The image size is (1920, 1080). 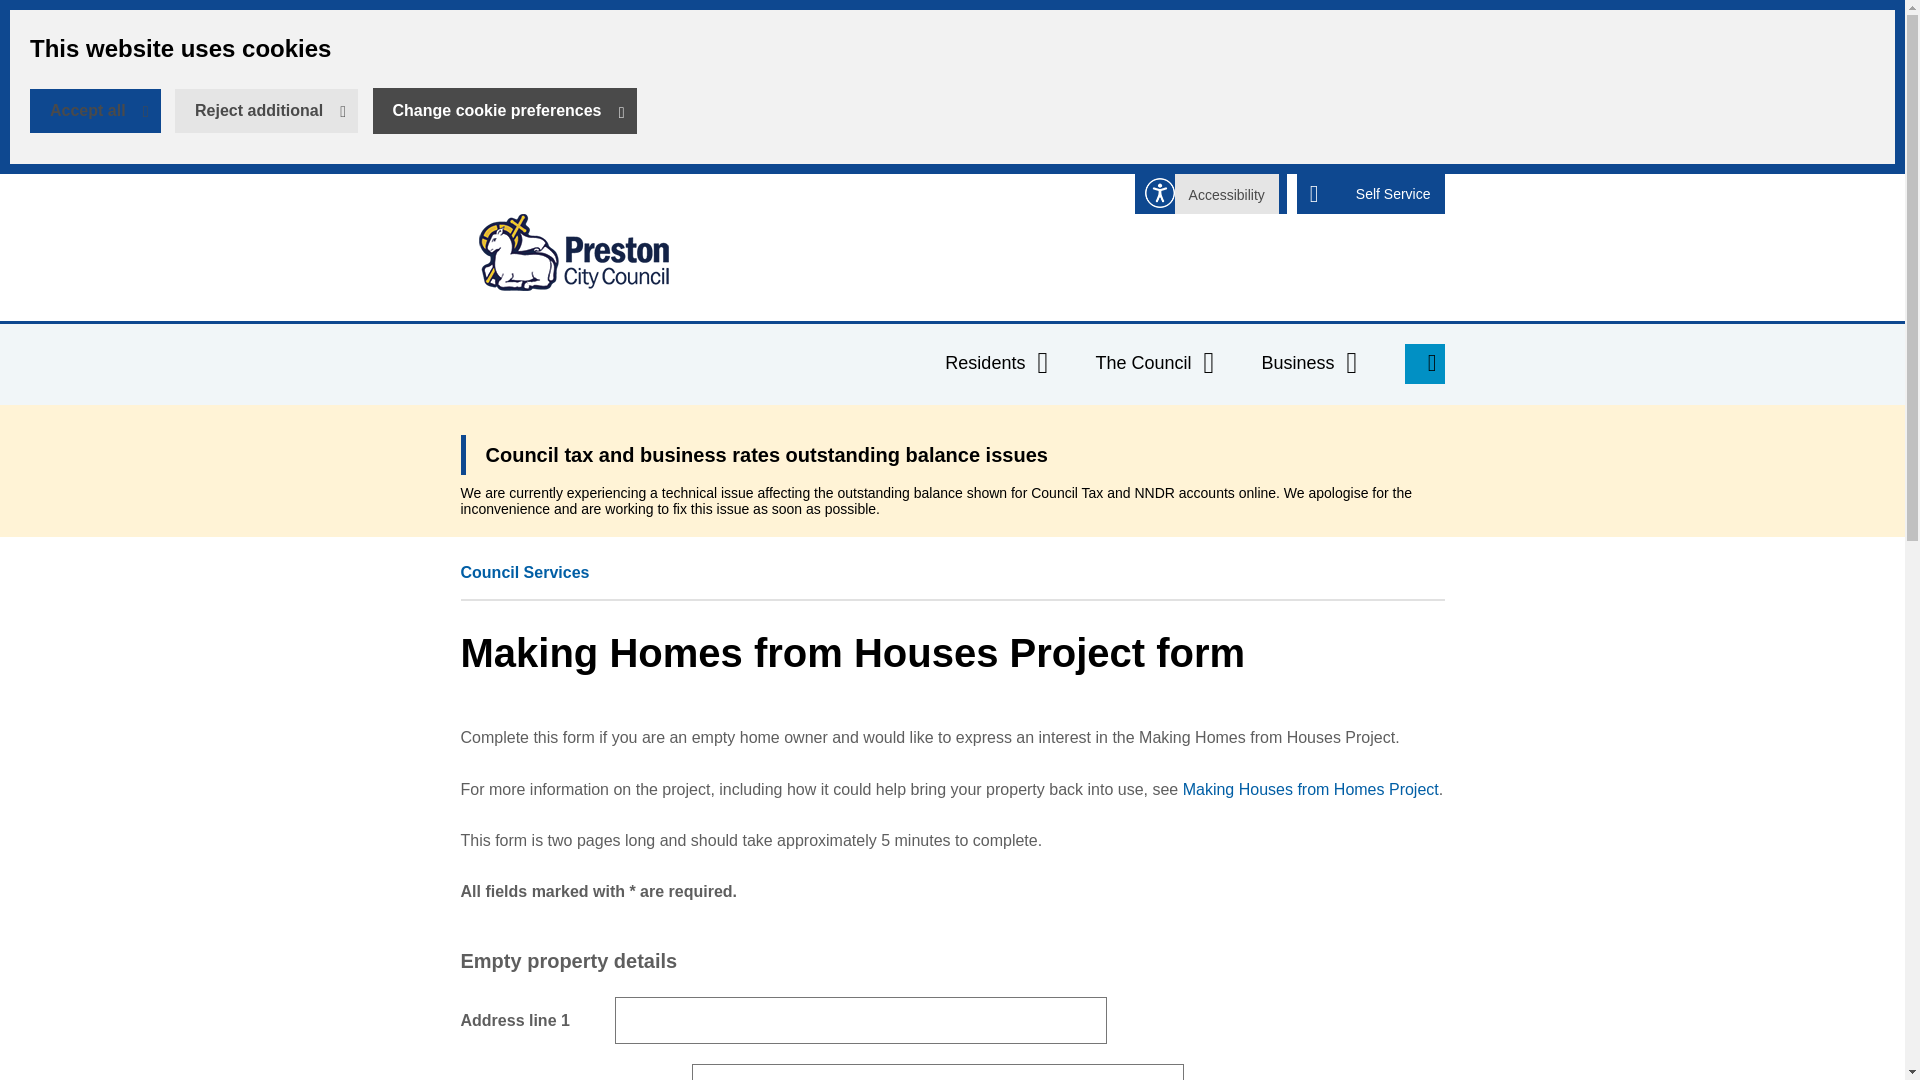 I want to click on Accept all, so click(x=1394, y=193).